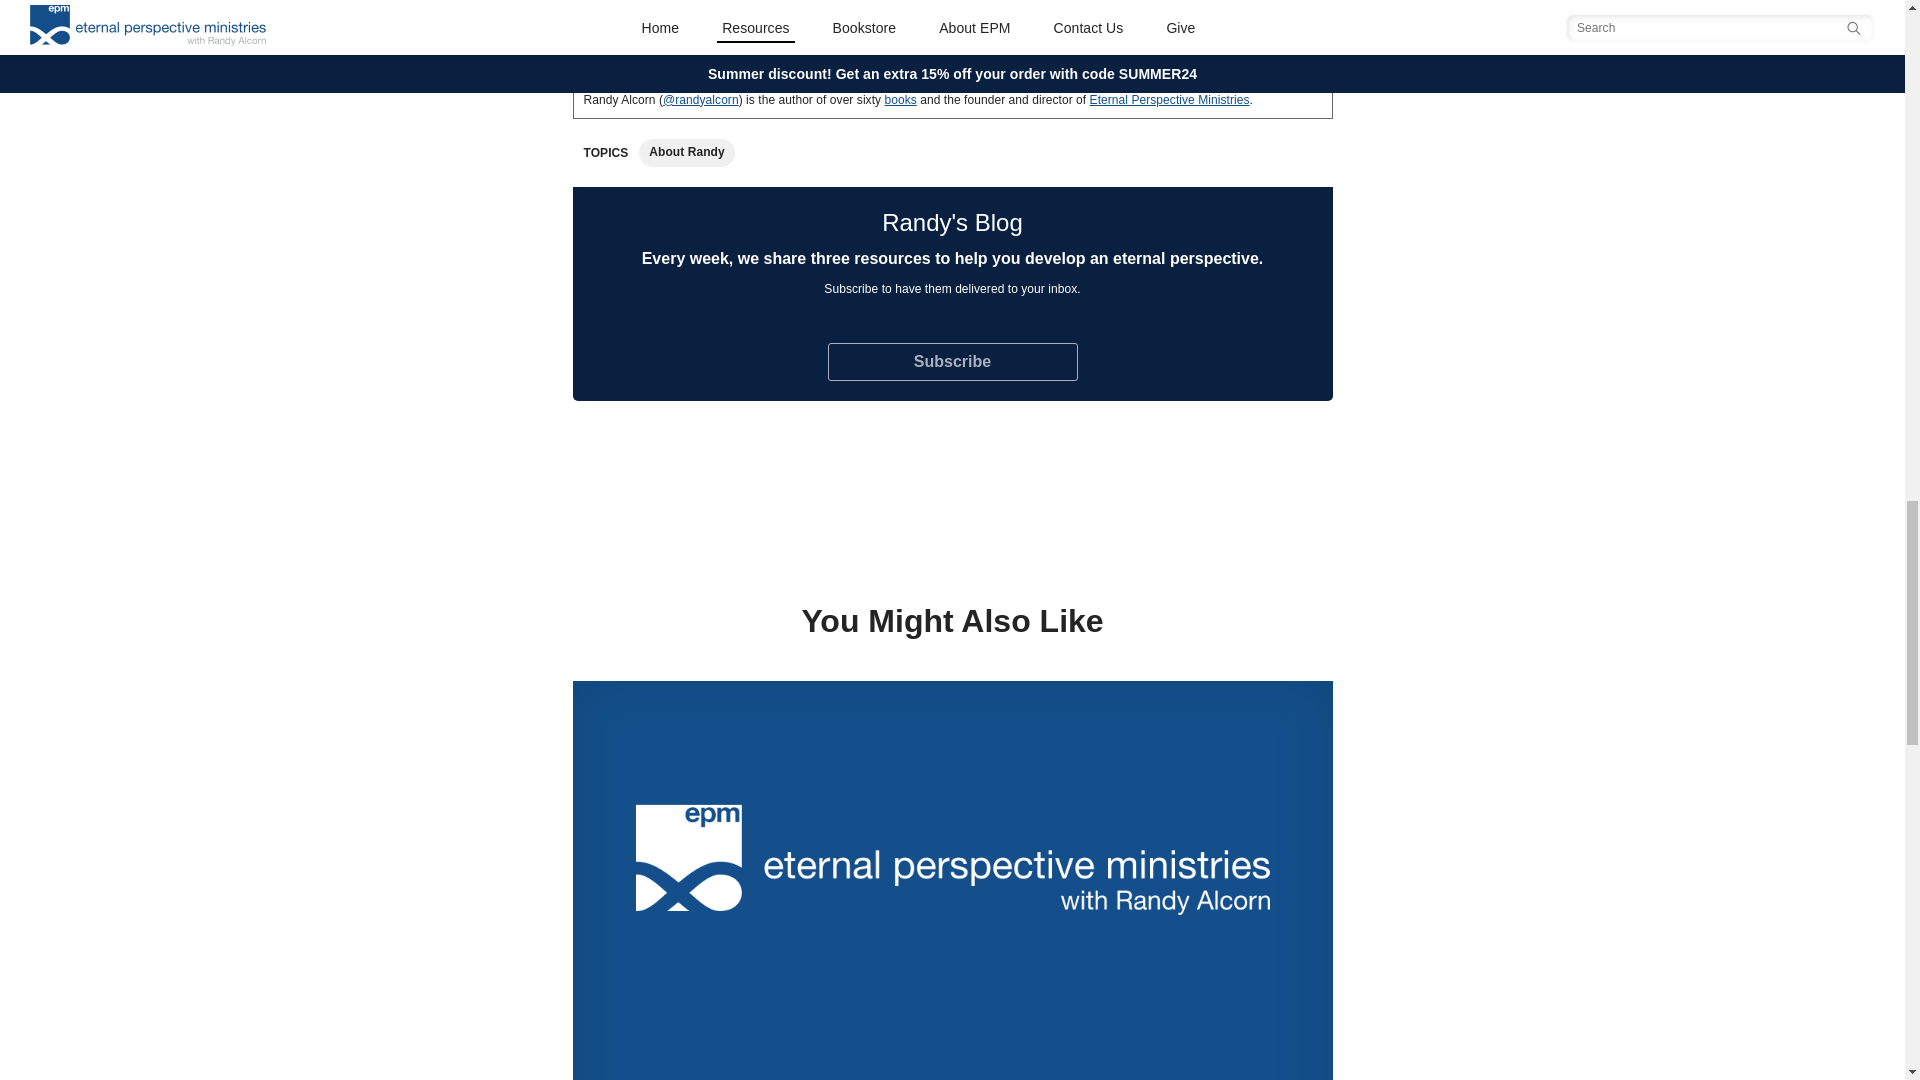 Image resolution: width=1920 pixels, height=1080 pixels. What do you see at coordinates (686, 151) in the screenshot?
I see `About Randy` at bounding box center [686, 151].